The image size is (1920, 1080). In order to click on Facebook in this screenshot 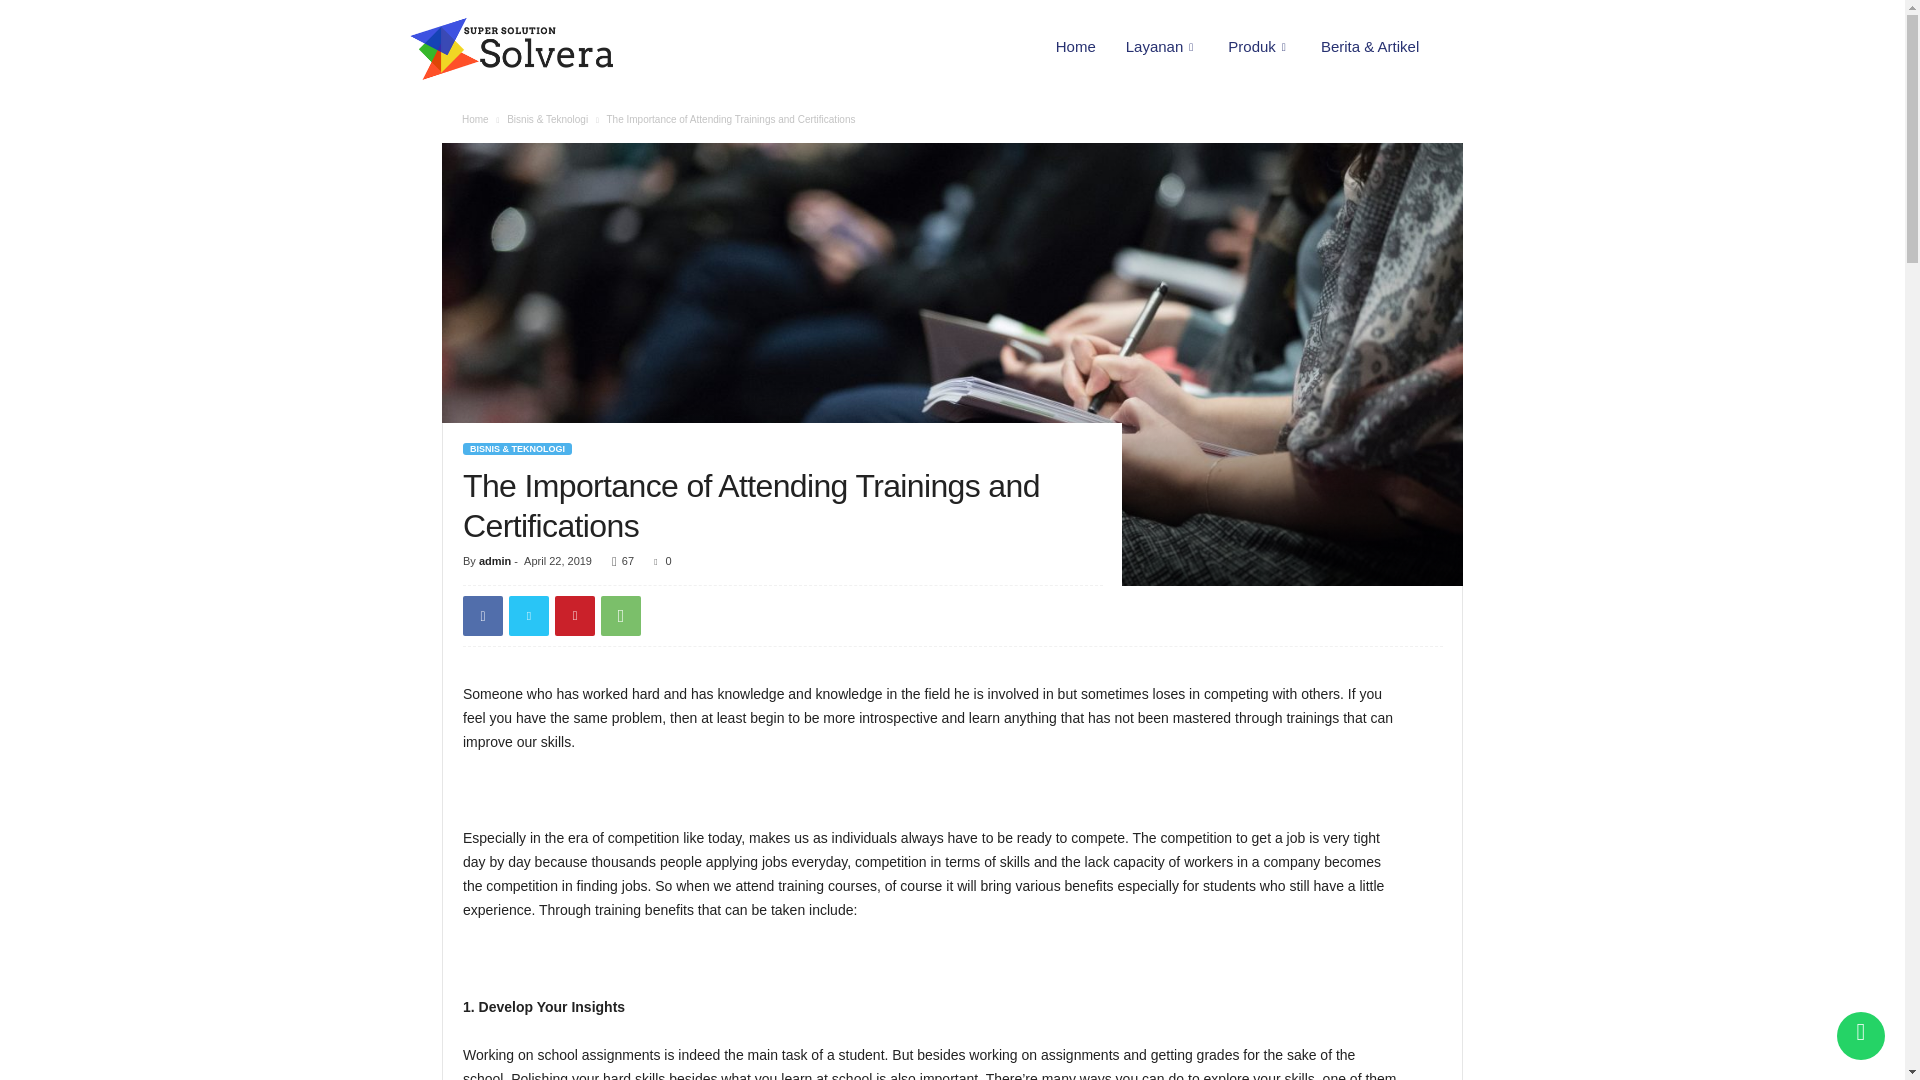, I will do `click(482, 616)`.